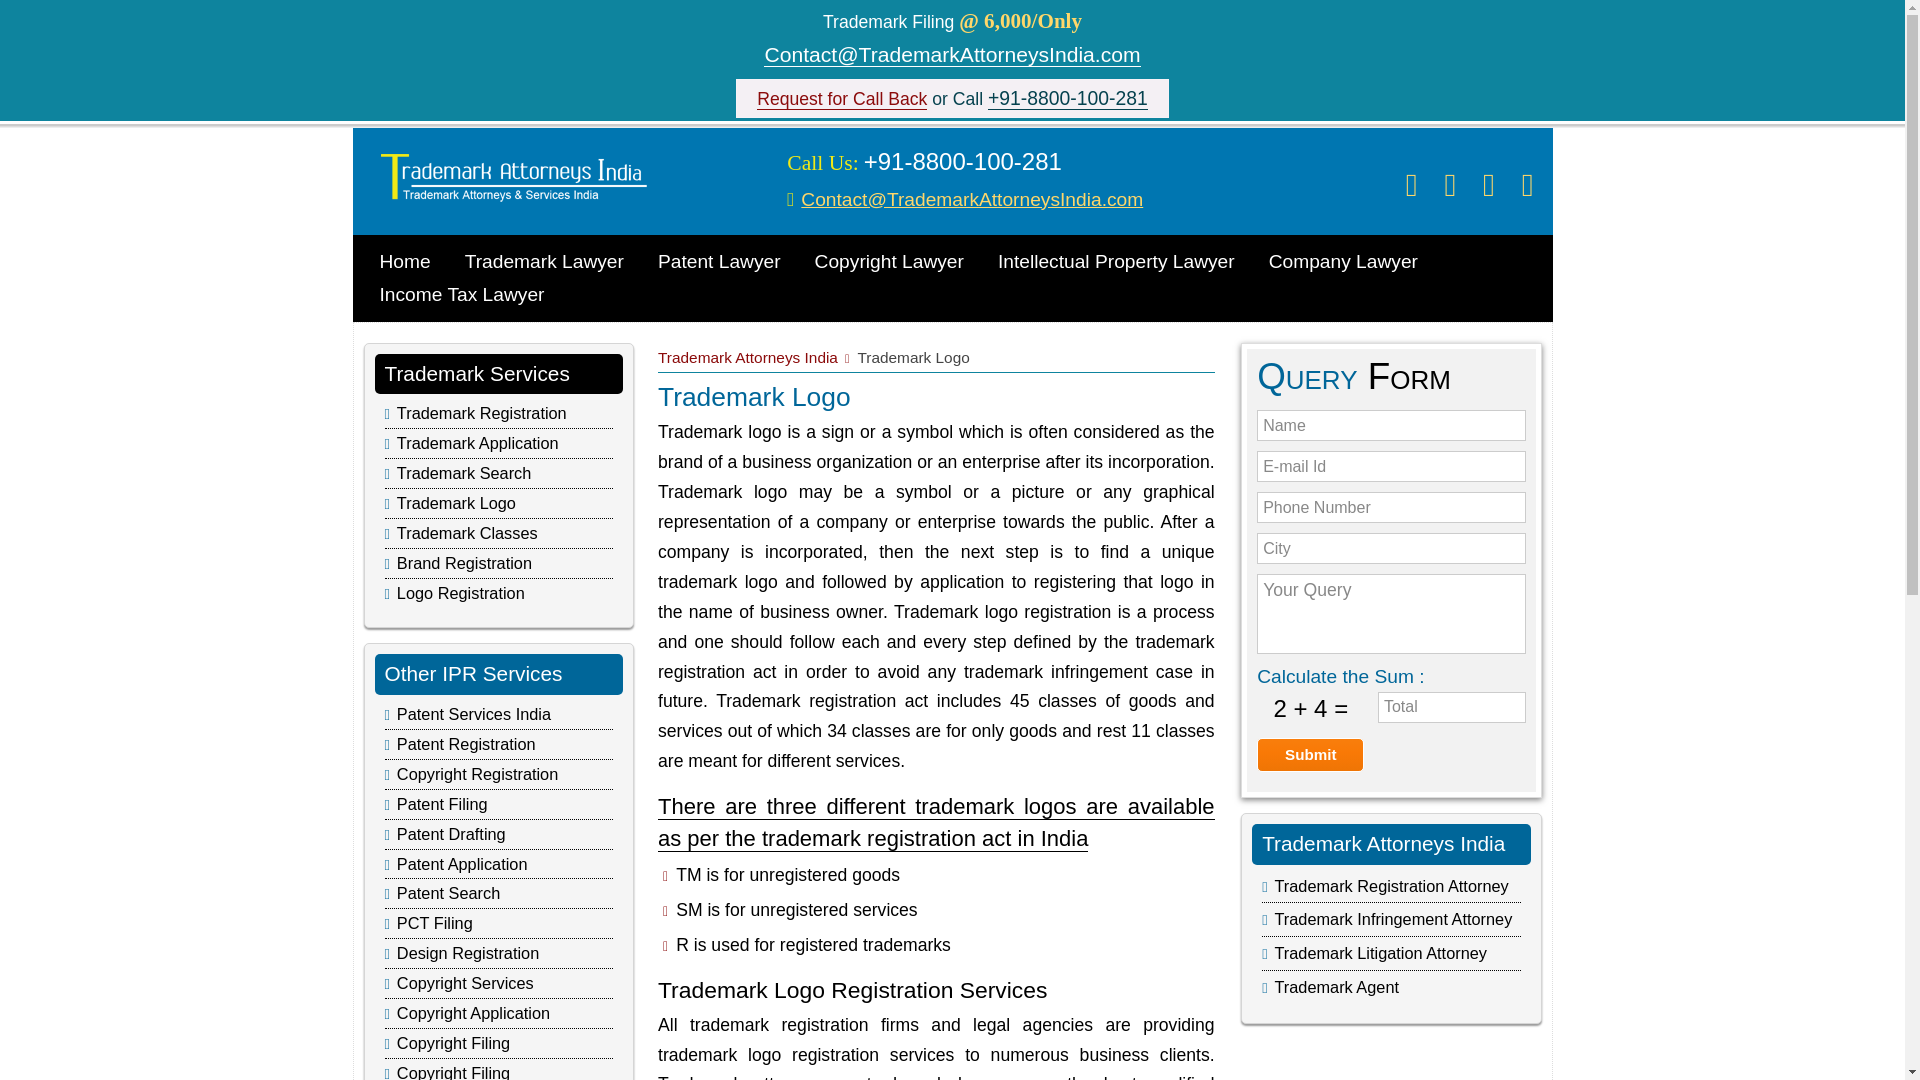 The width and height of the screenshot is (1920, 1080). I want to click on Trademark Registration Attorney, so click(1390, 886).